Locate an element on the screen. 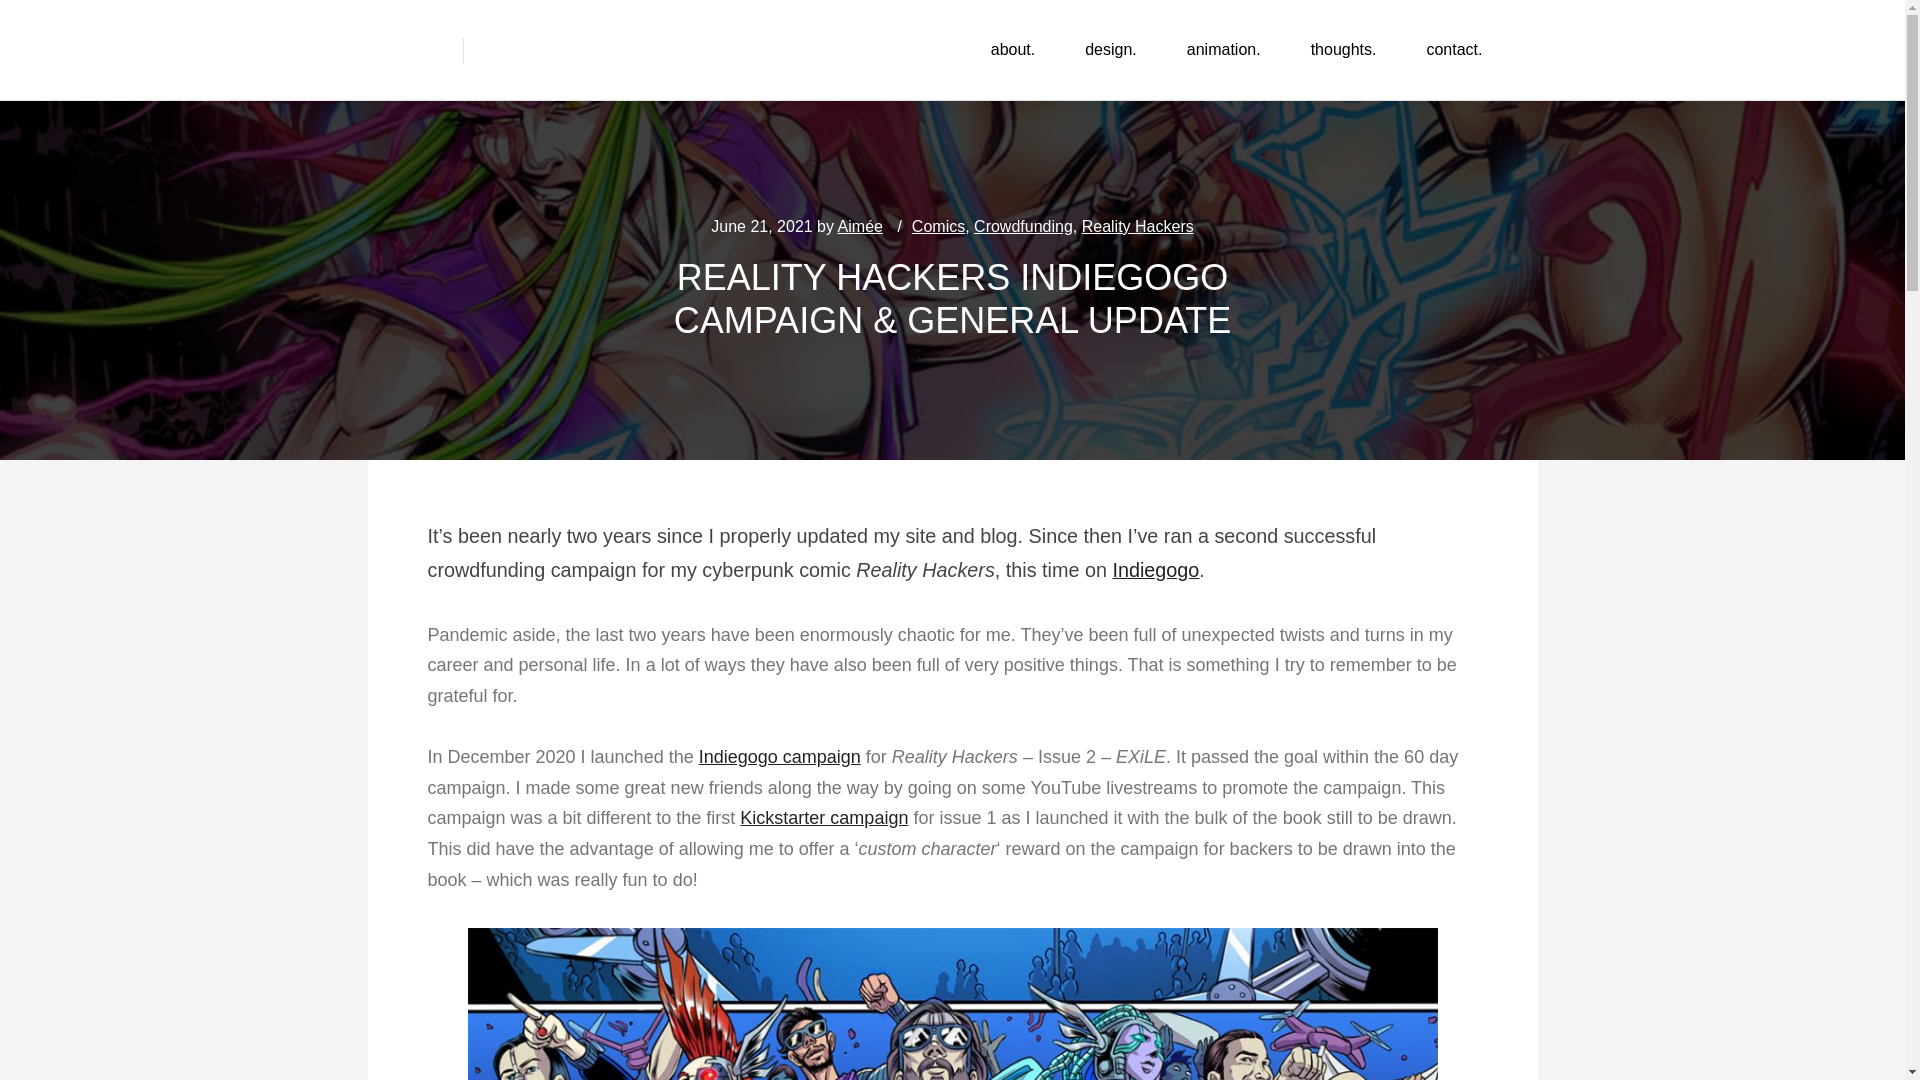 The width and height of the screenshot is (1920, 1080). Indiegogo campaign is located at coordinates (779, 756).